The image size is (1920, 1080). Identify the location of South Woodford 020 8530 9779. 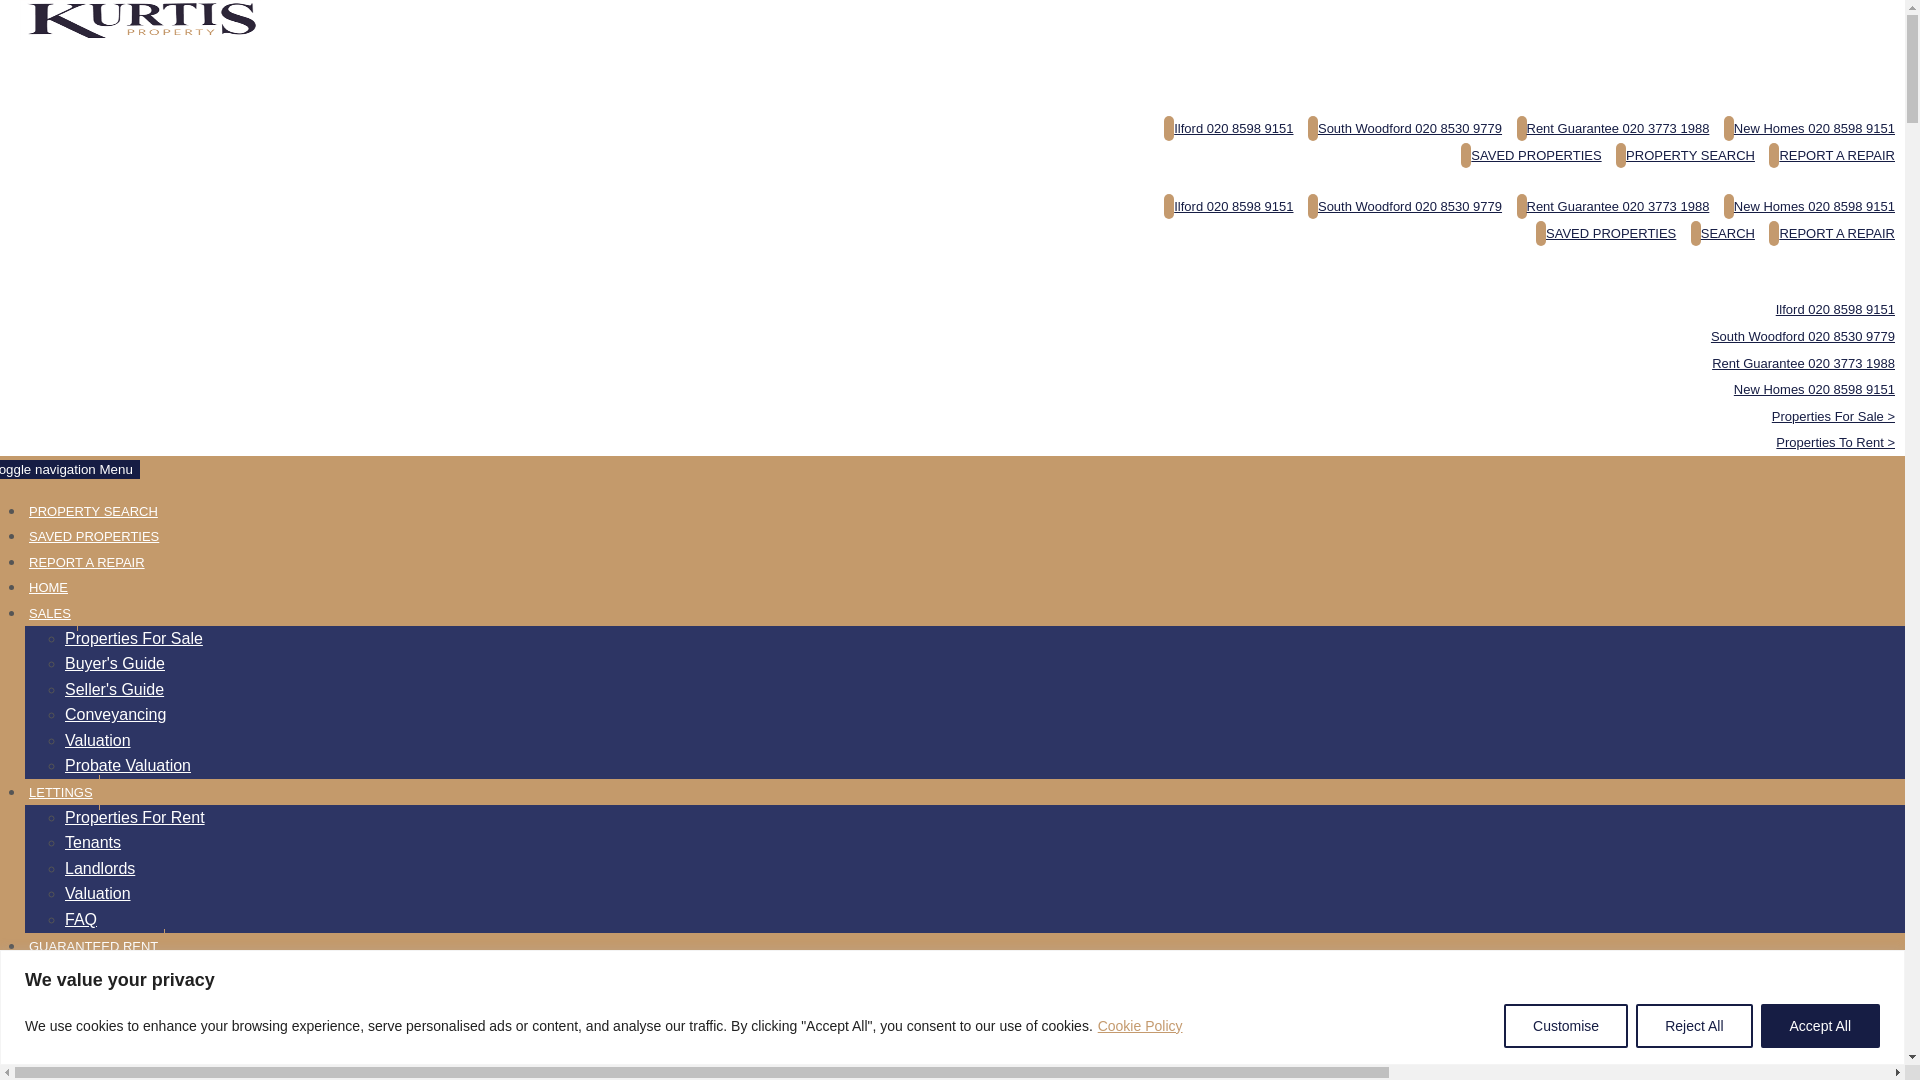
(1404, 206).